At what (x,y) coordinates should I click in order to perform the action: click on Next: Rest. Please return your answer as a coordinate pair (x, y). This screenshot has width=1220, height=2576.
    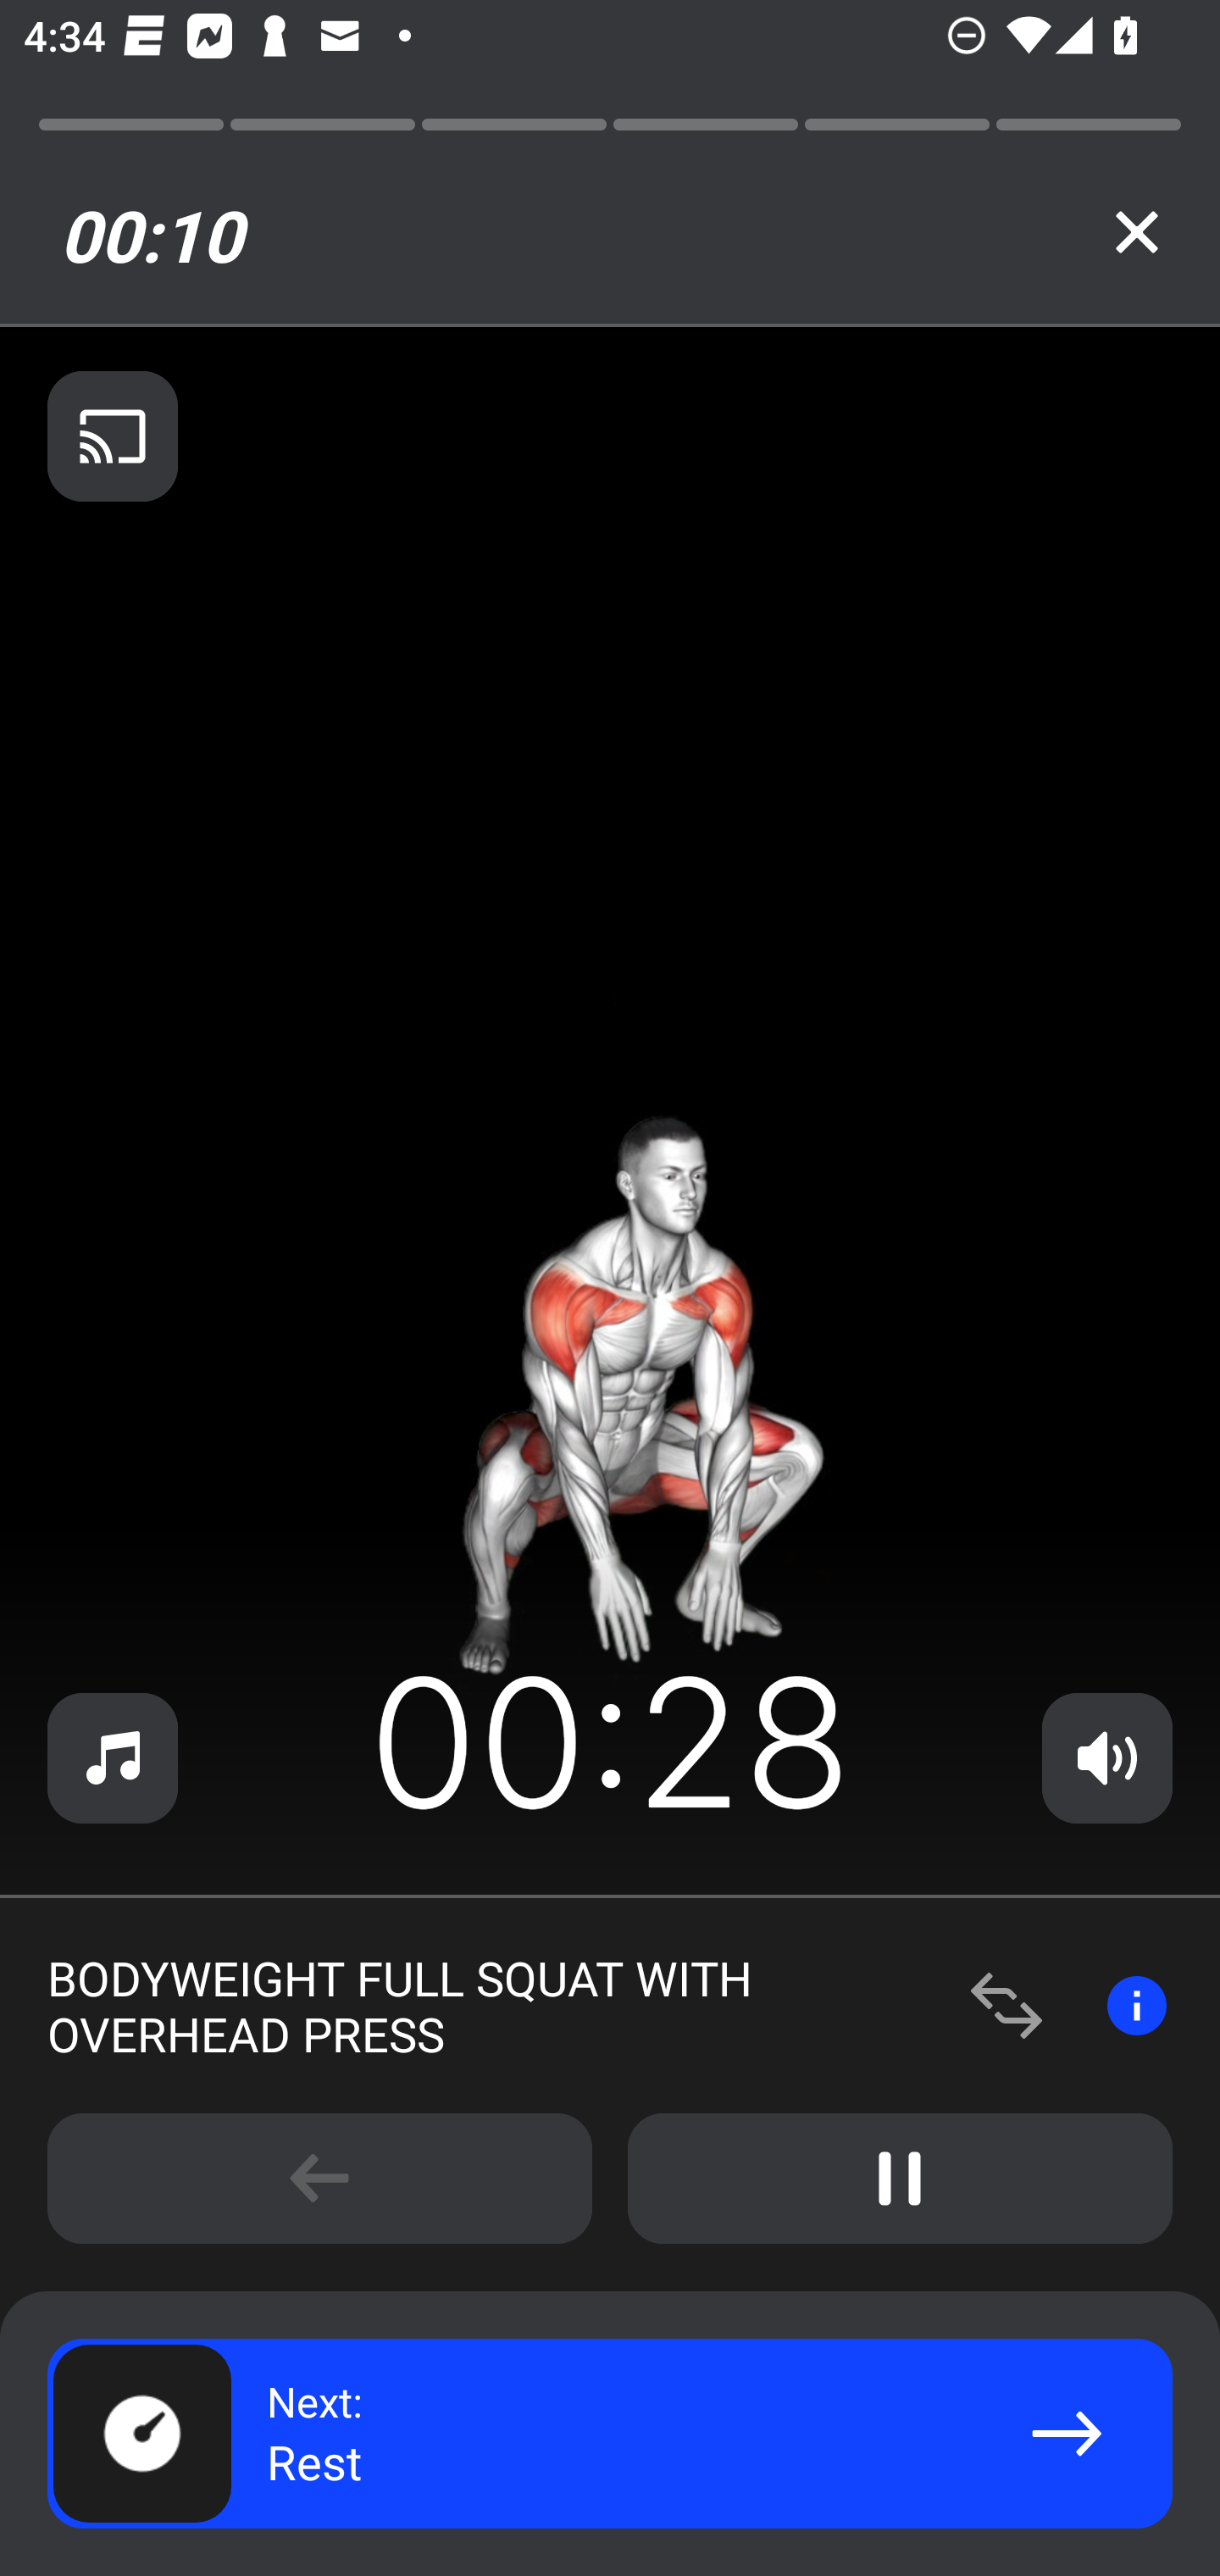
    Looking at the image, I should click on (610, 2434).